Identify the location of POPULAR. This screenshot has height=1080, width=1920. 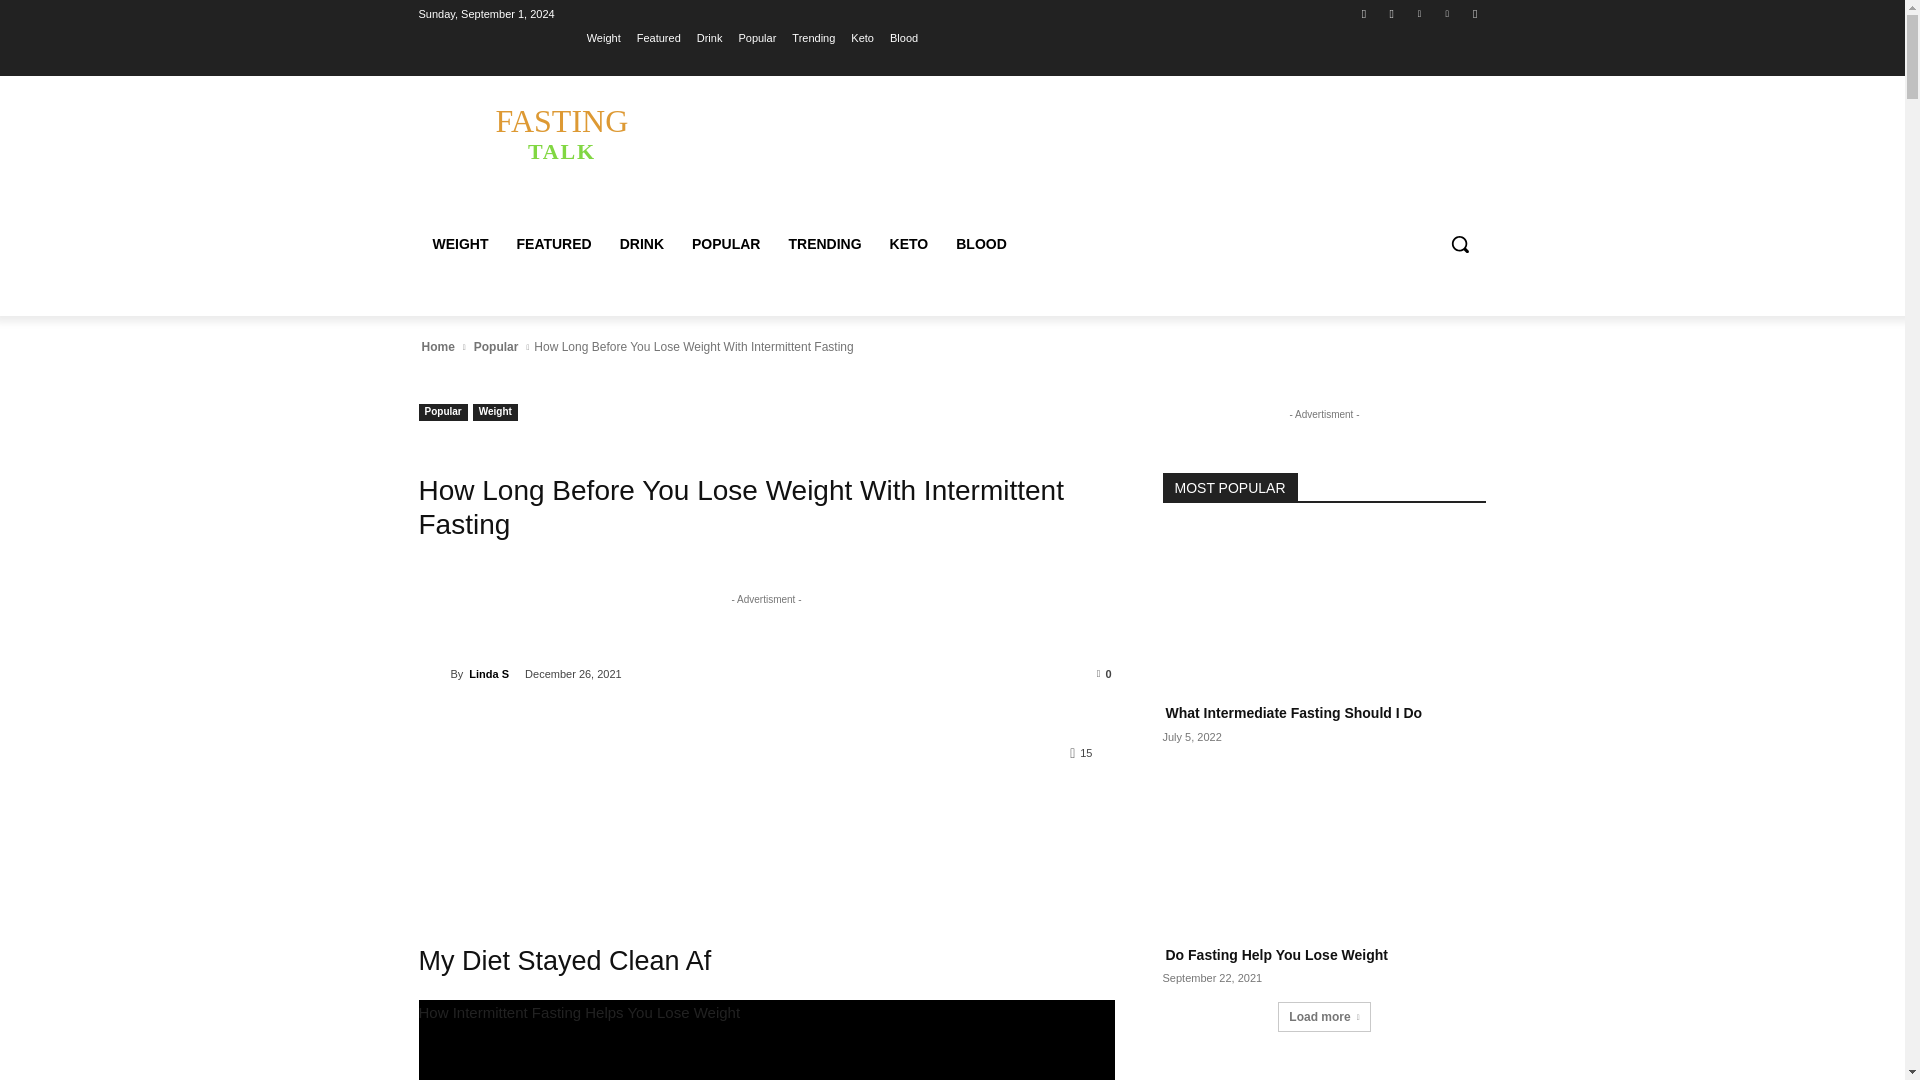
(725, 244).